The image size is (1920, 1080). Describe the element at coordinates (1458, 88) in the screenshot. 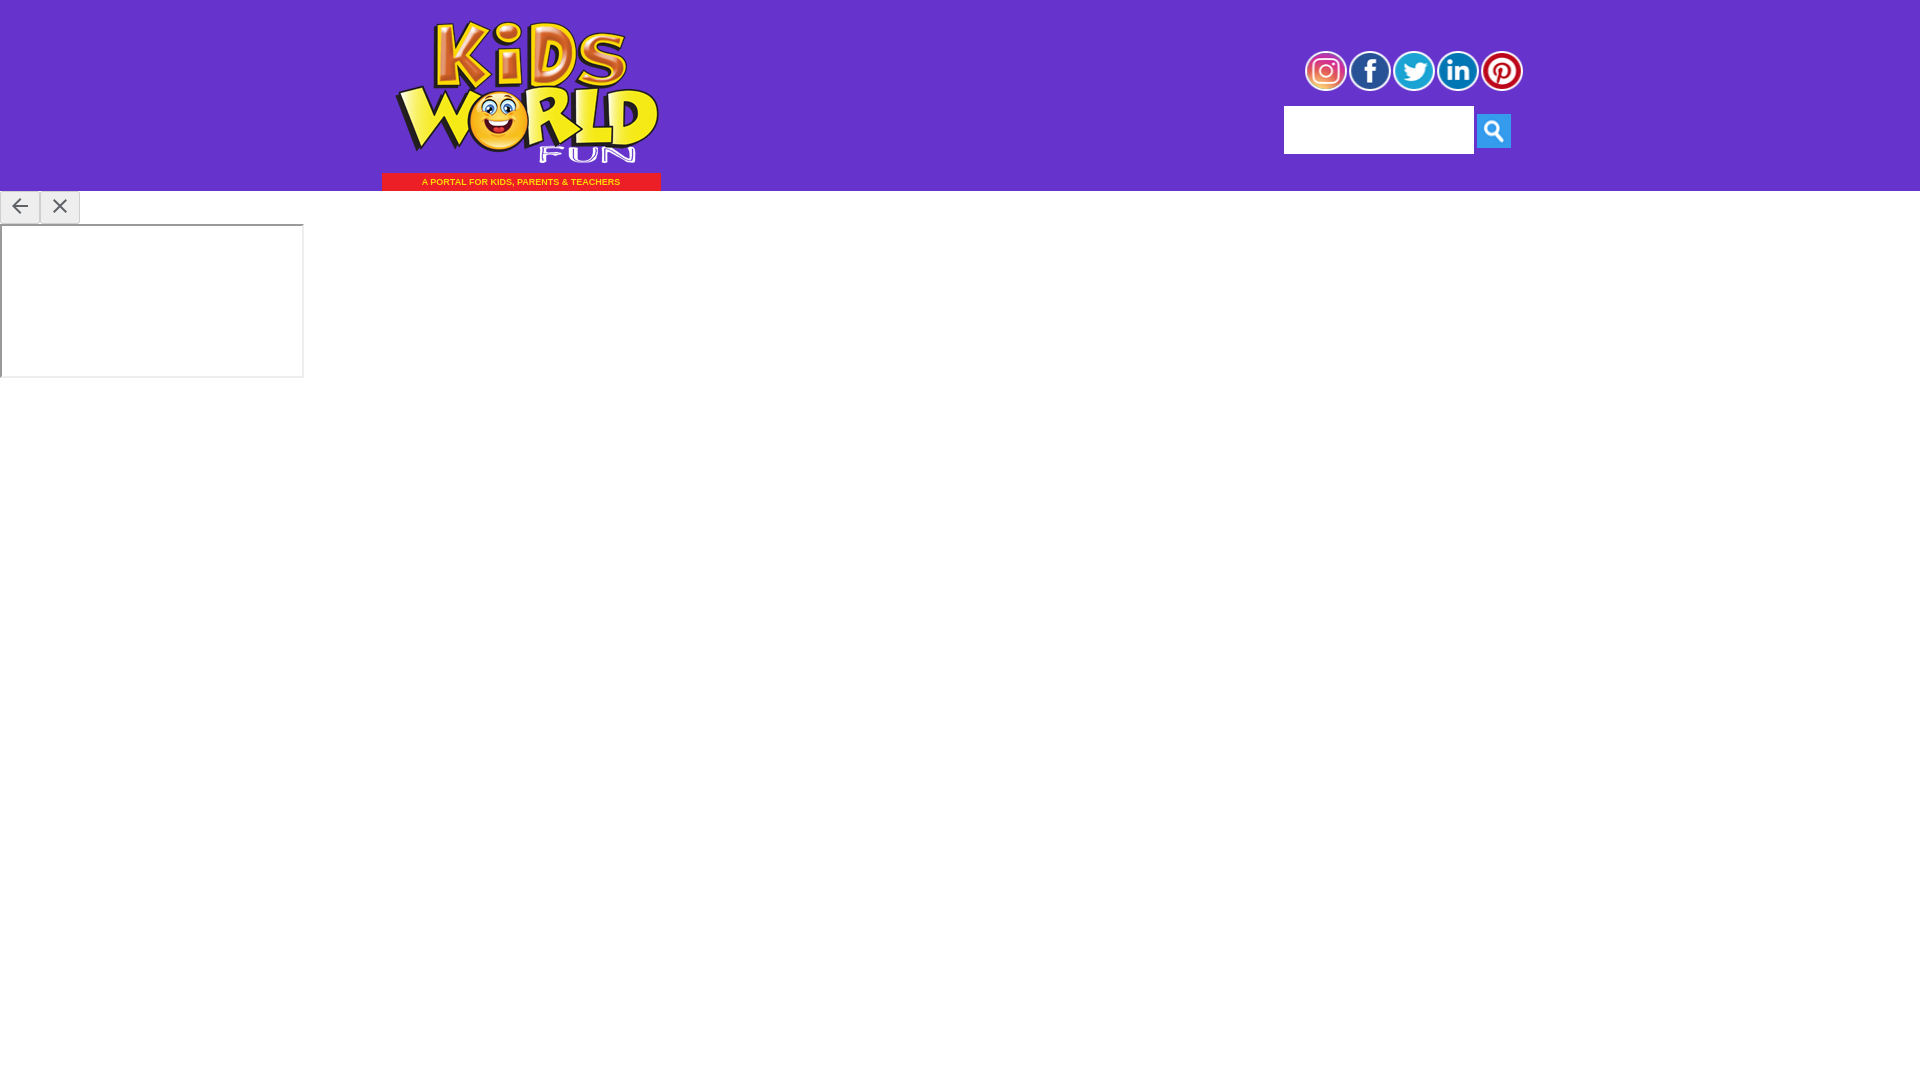

I see `Follow Us On LinkedIn` at that location.